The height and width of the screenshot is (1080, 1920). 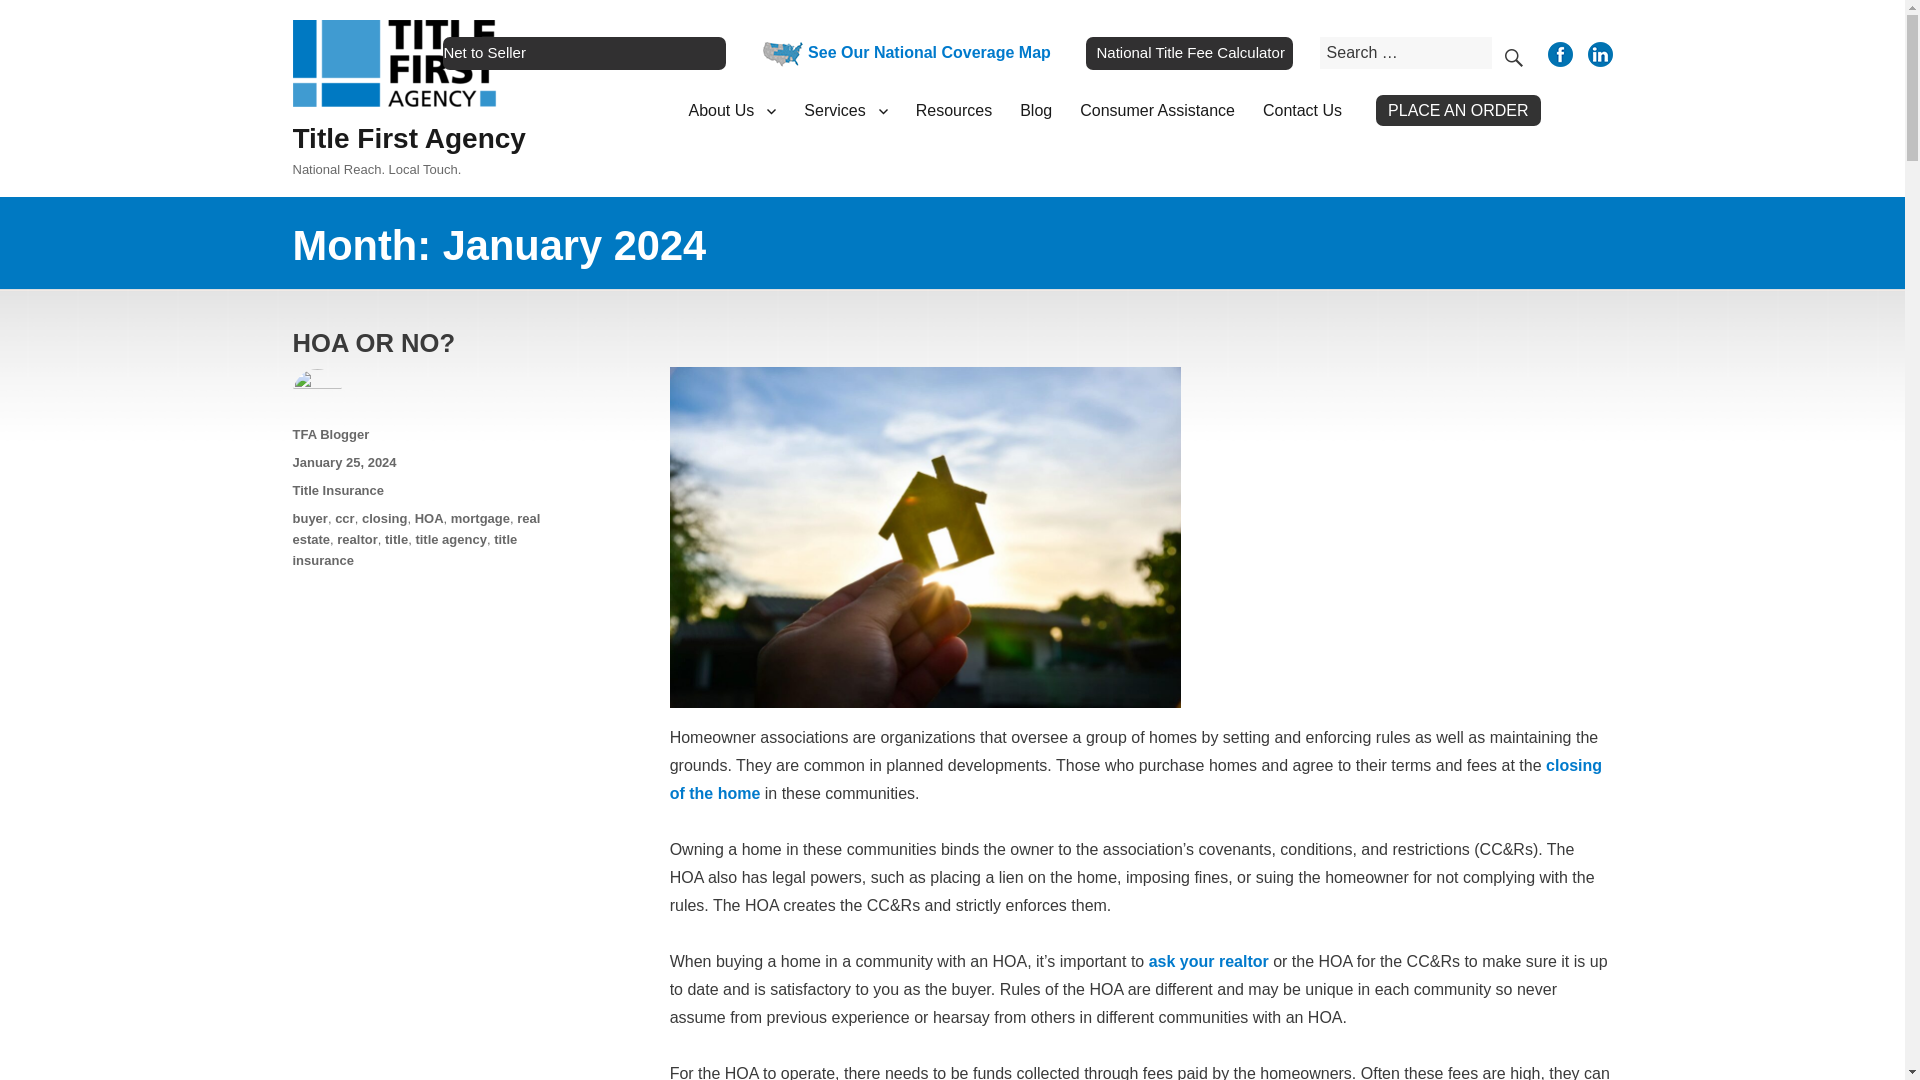 I want to click on Net to Seller, so click(x=584, y=52).